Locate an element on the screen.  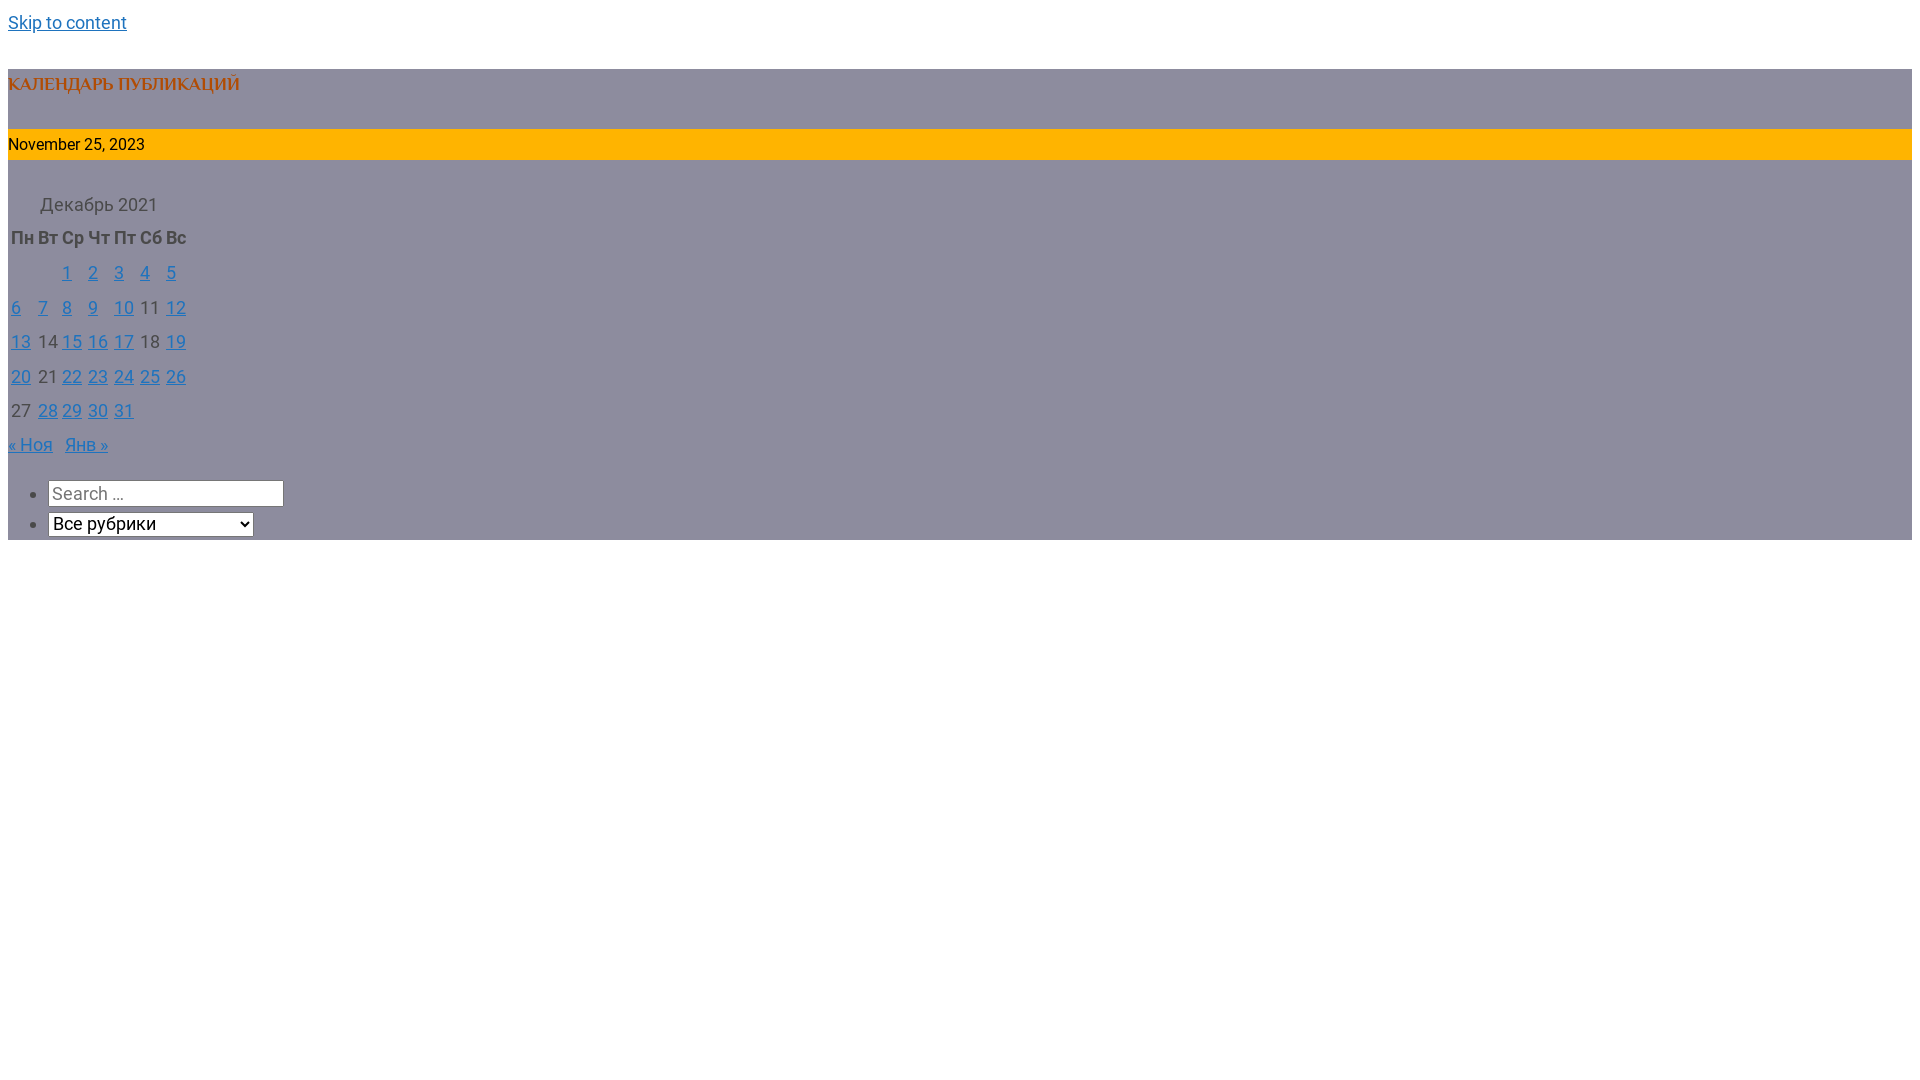
22 is located at coordinates (72, 376).